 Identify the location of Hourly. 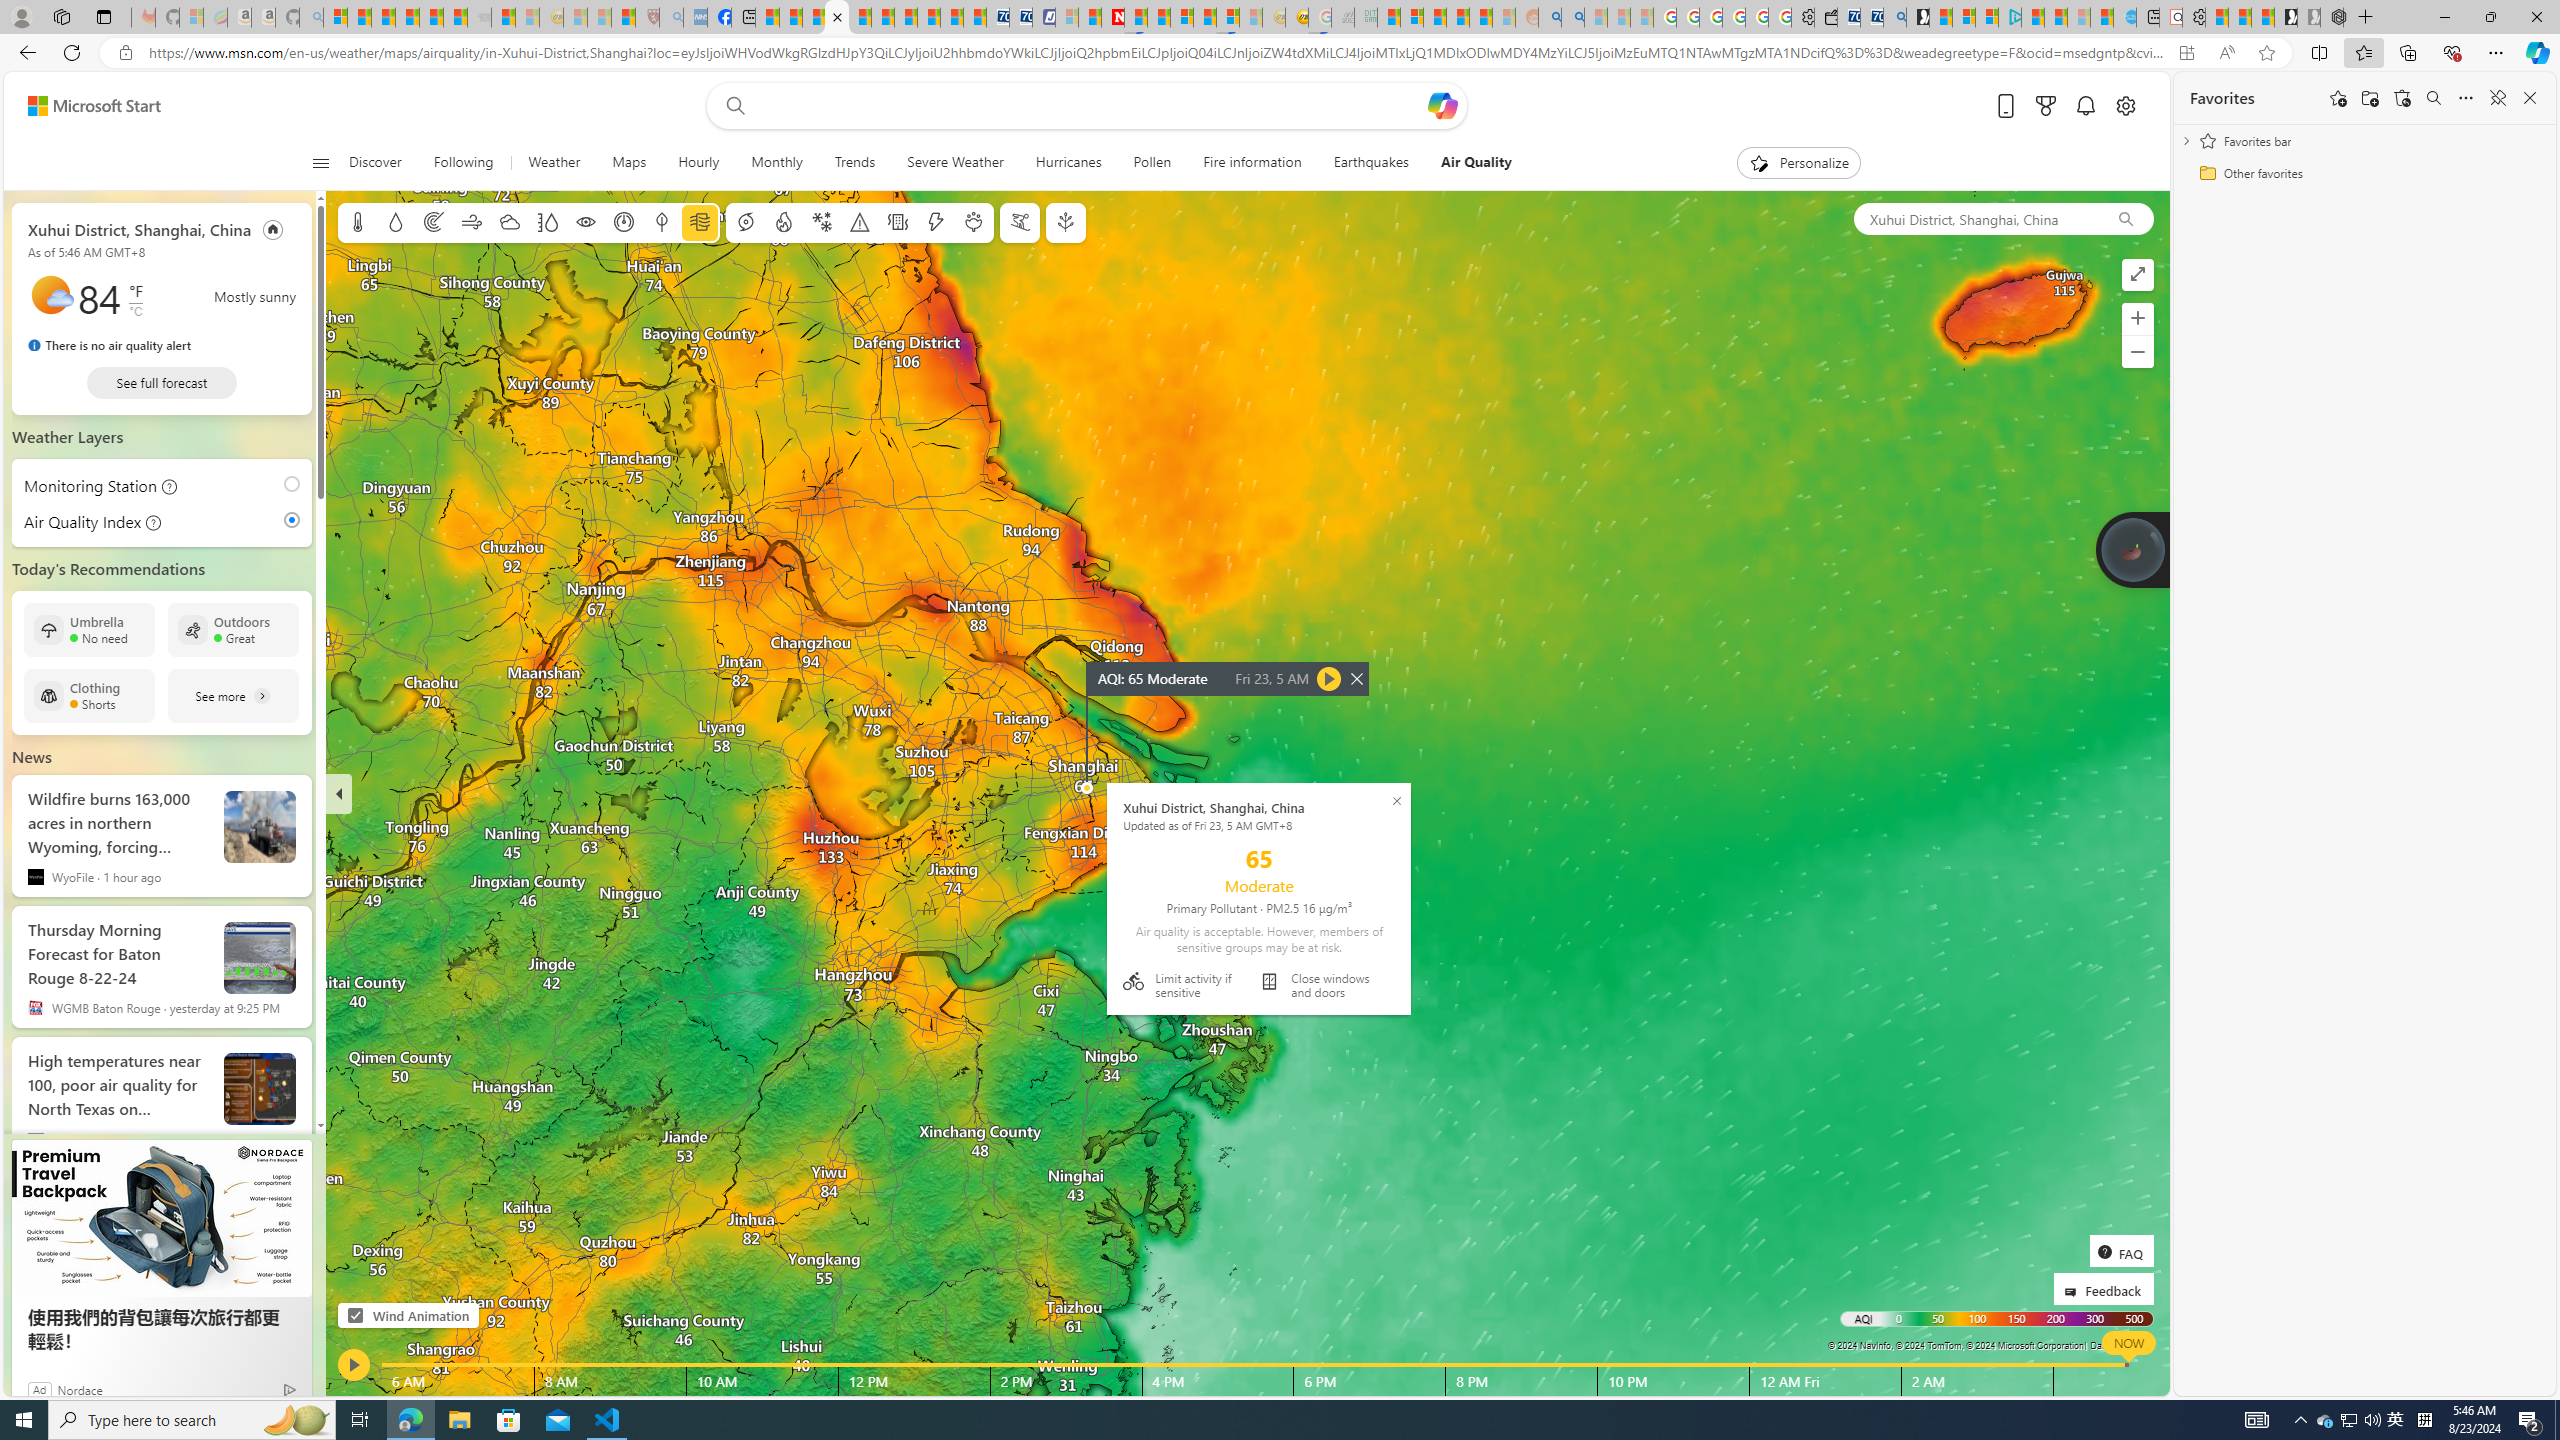
(698, 163).